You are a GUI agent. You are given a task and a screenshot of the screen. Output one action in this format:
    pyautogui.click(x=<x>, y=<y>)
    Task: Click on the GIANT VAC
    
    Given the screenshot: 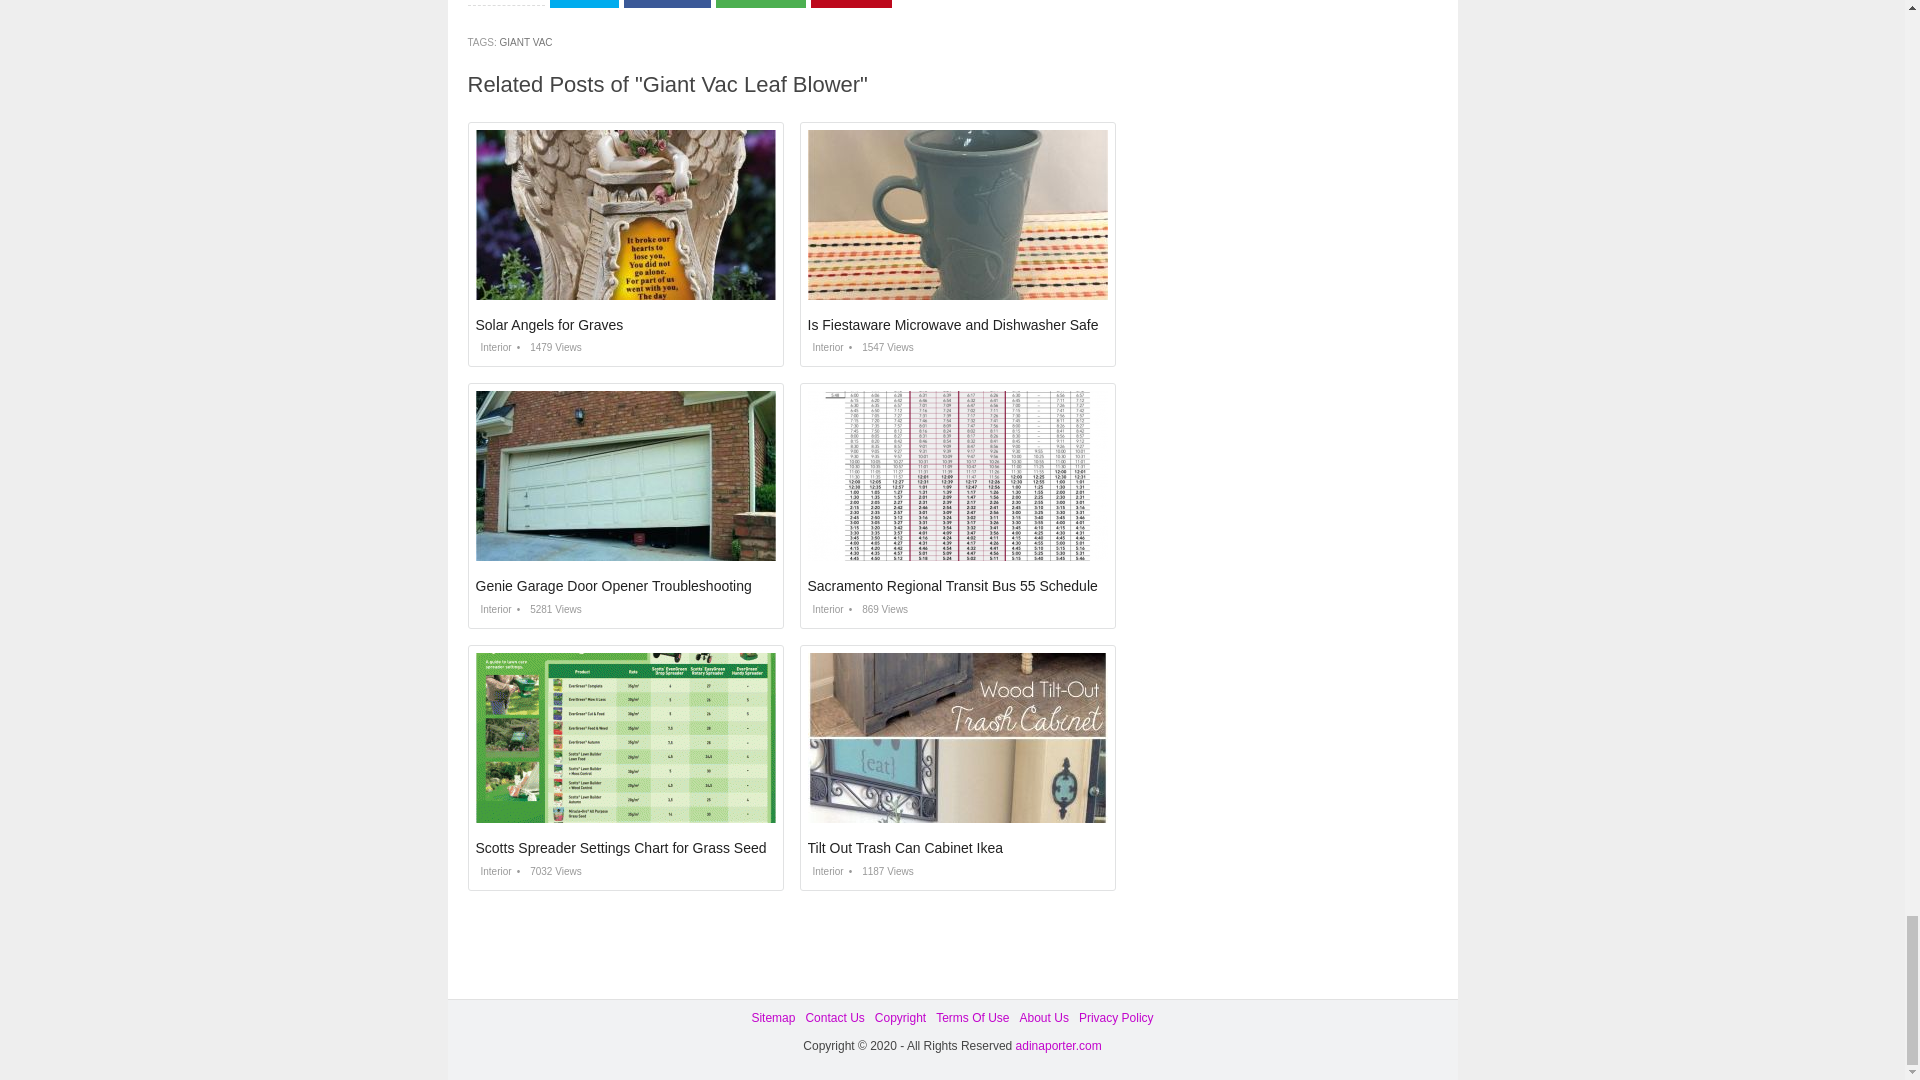 What is the action you would take?
    pyautogui.click(x=526, y=42)
    